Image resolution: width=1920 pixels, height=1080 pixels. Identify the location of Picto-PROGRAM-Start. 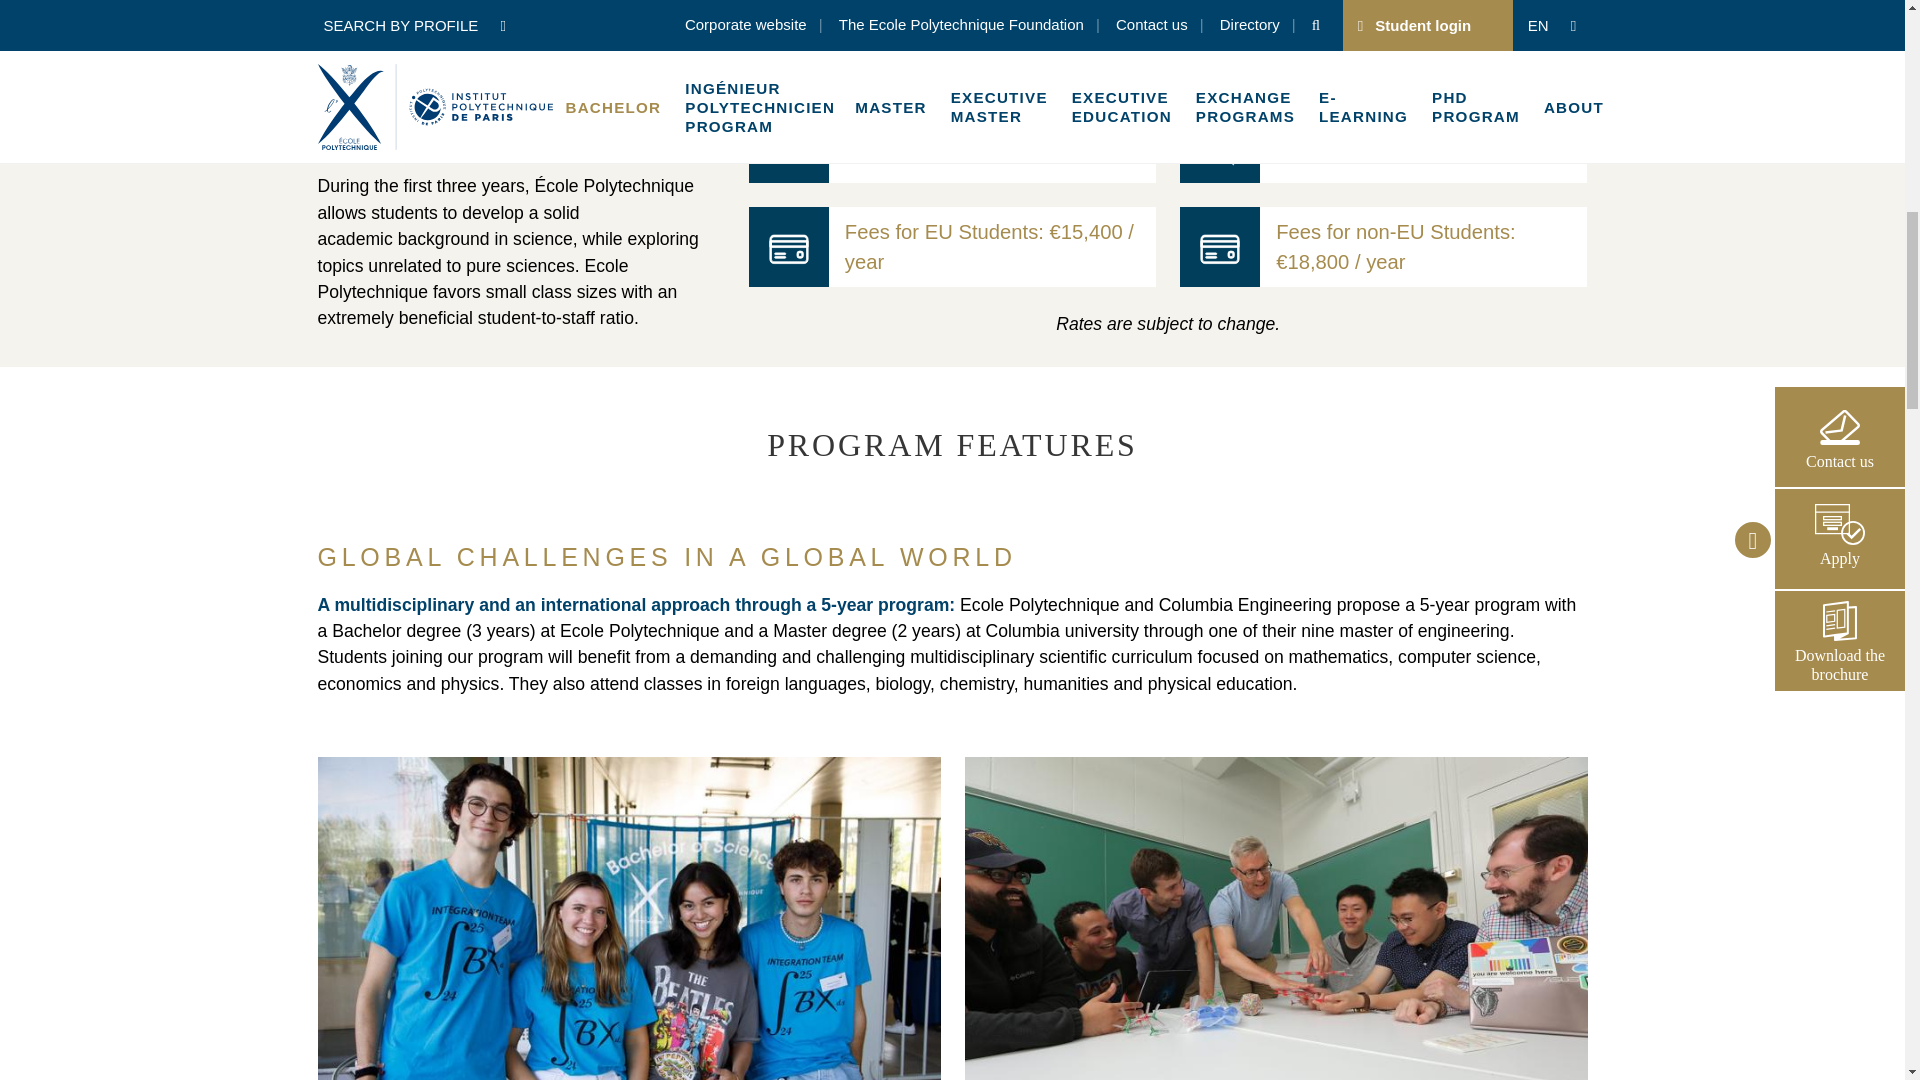
(788, 39).